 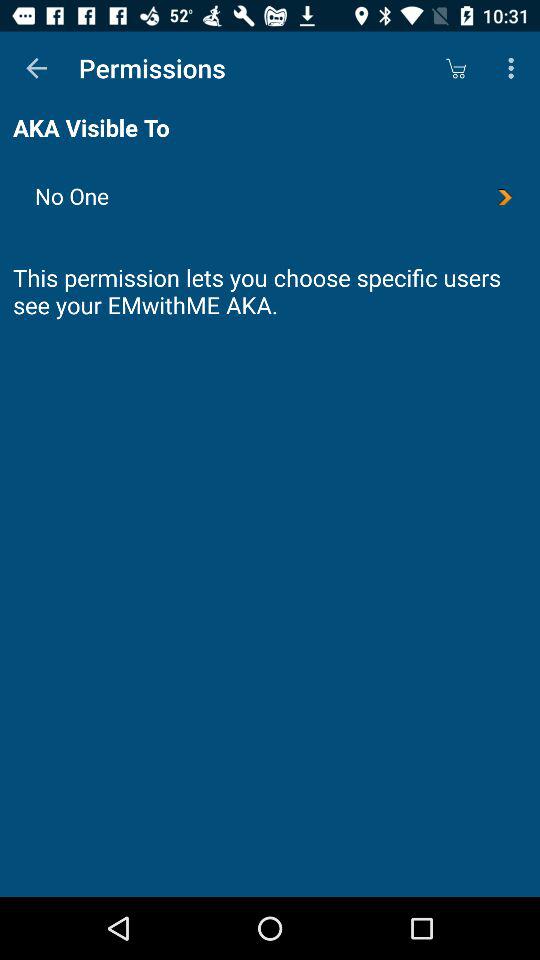 What do you see at coordinates (456, 68) in the screenshot?
I see `tap app to the right of the permissions item` at bounding box center [456, 68].